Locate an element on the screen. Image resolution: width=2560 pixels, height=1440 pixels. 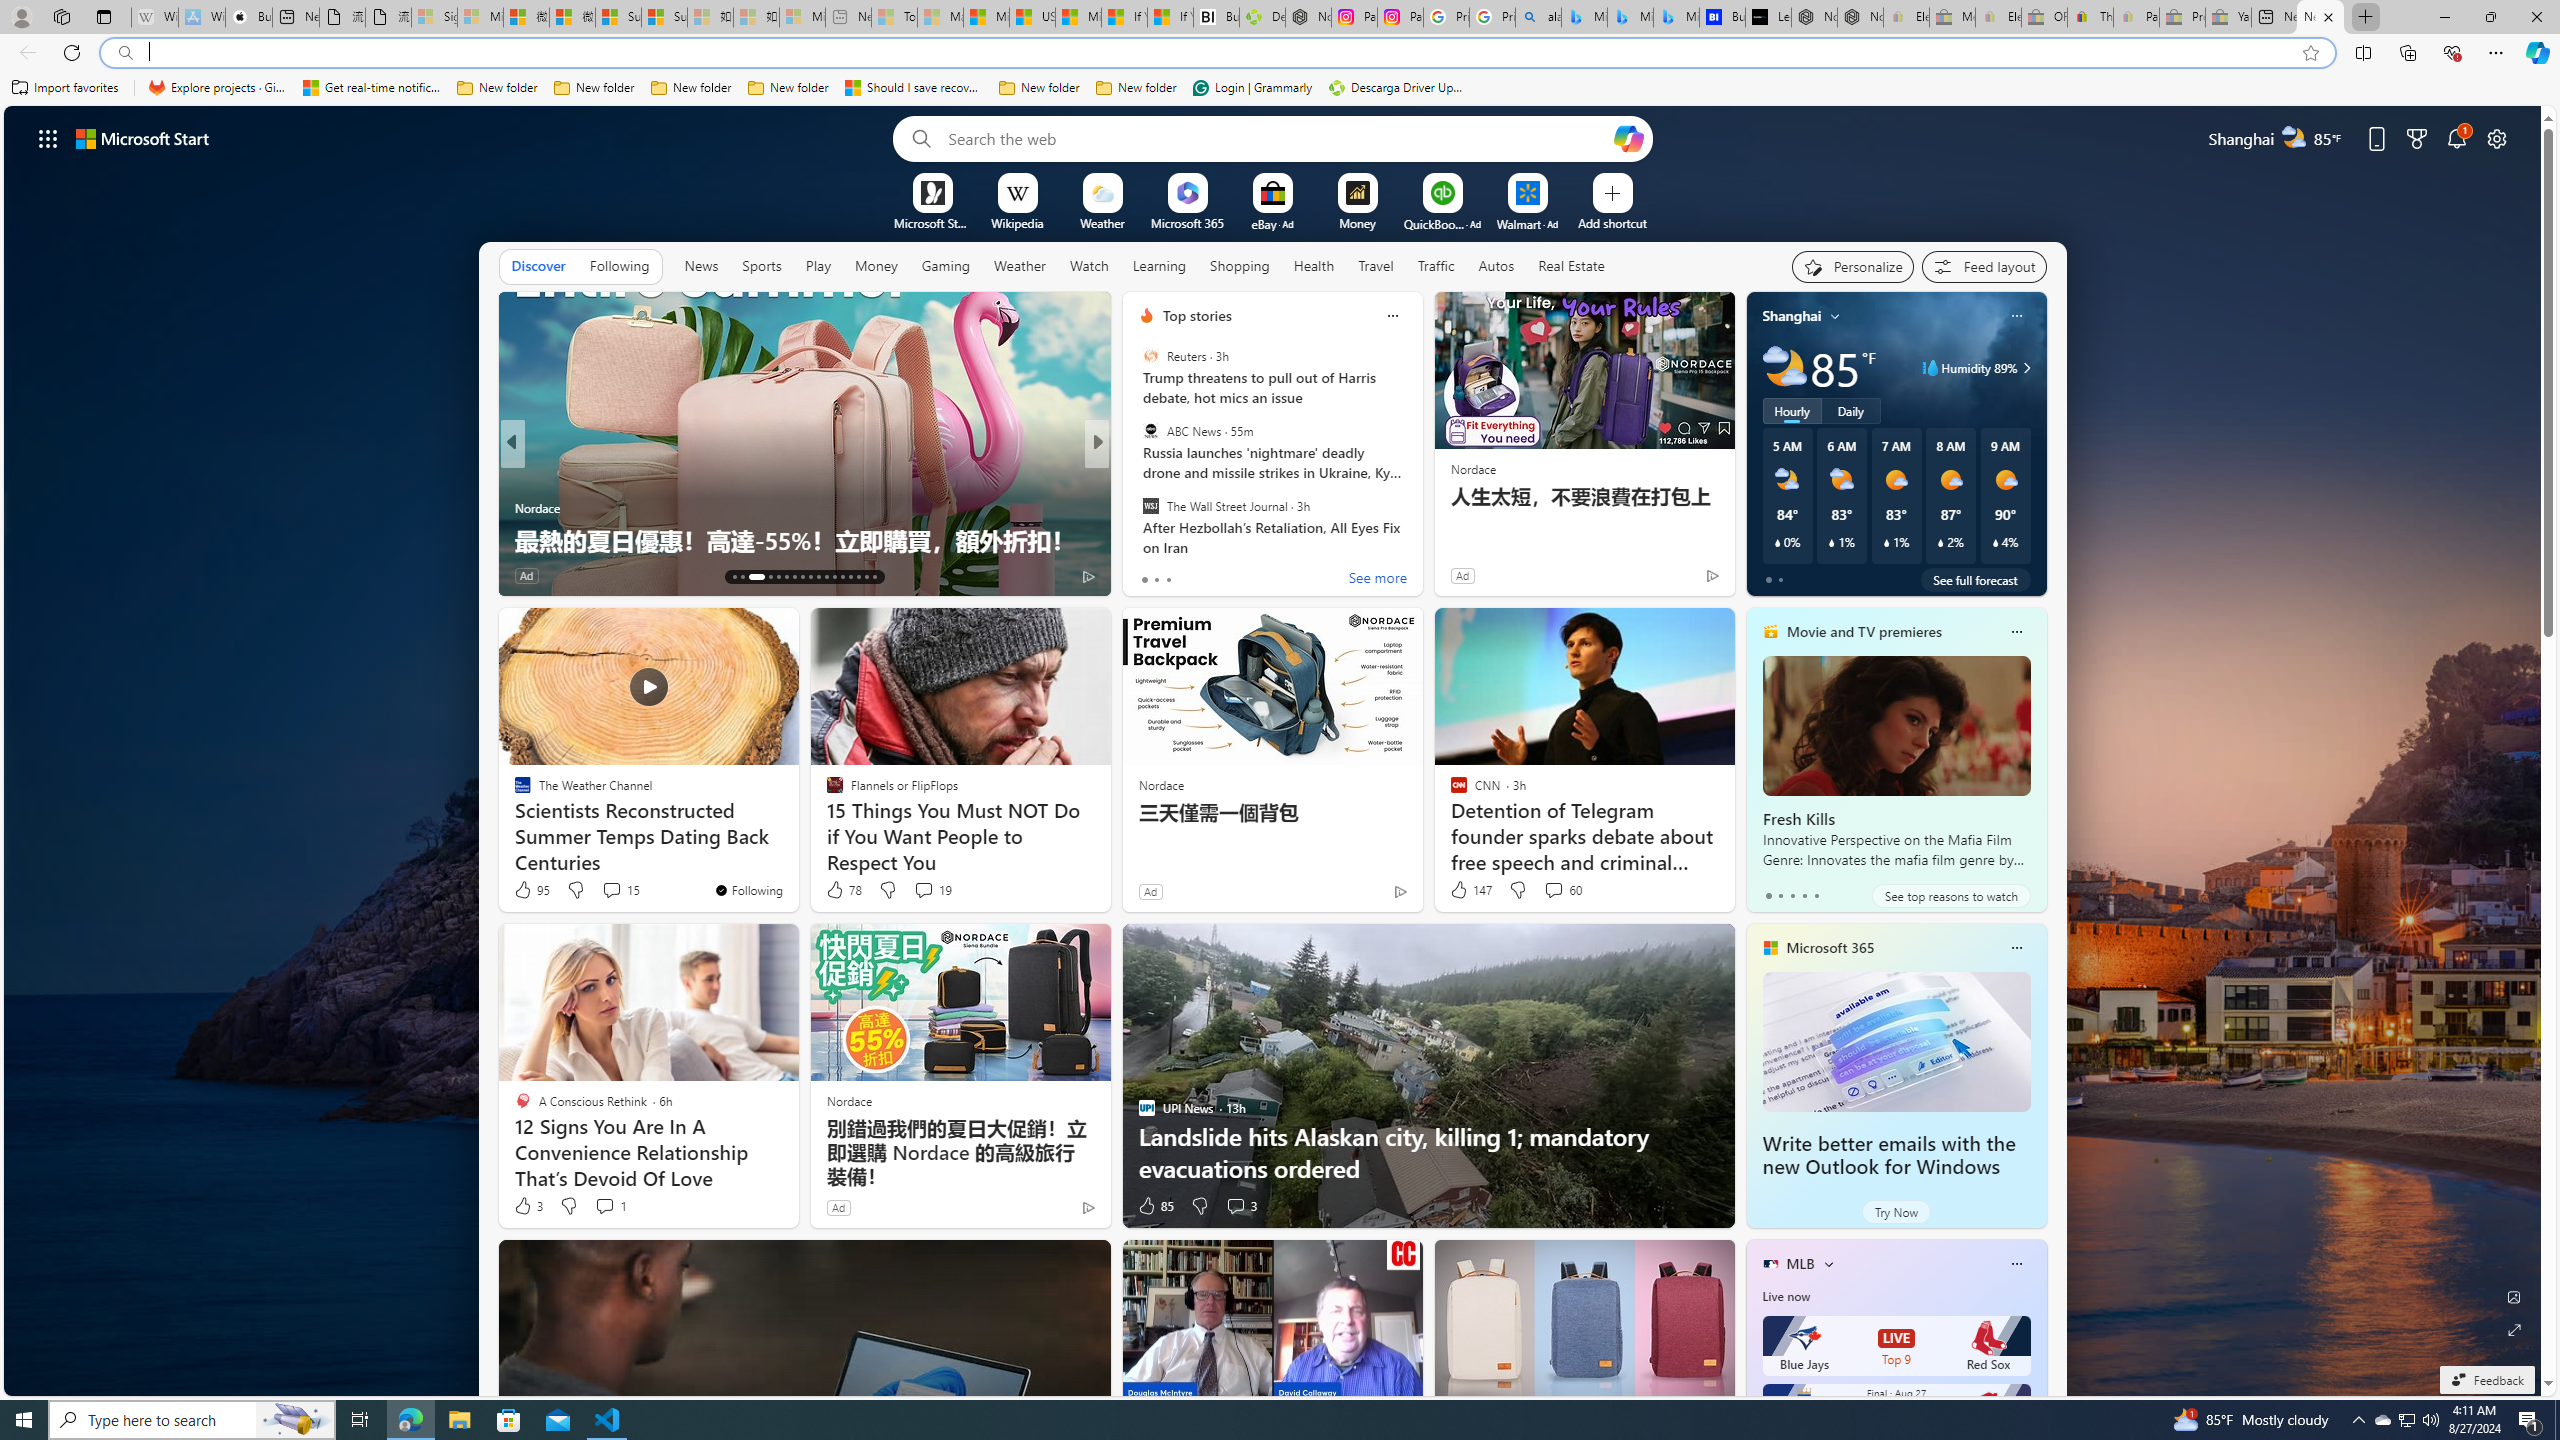
Sports is located at coordinates (761, 265).